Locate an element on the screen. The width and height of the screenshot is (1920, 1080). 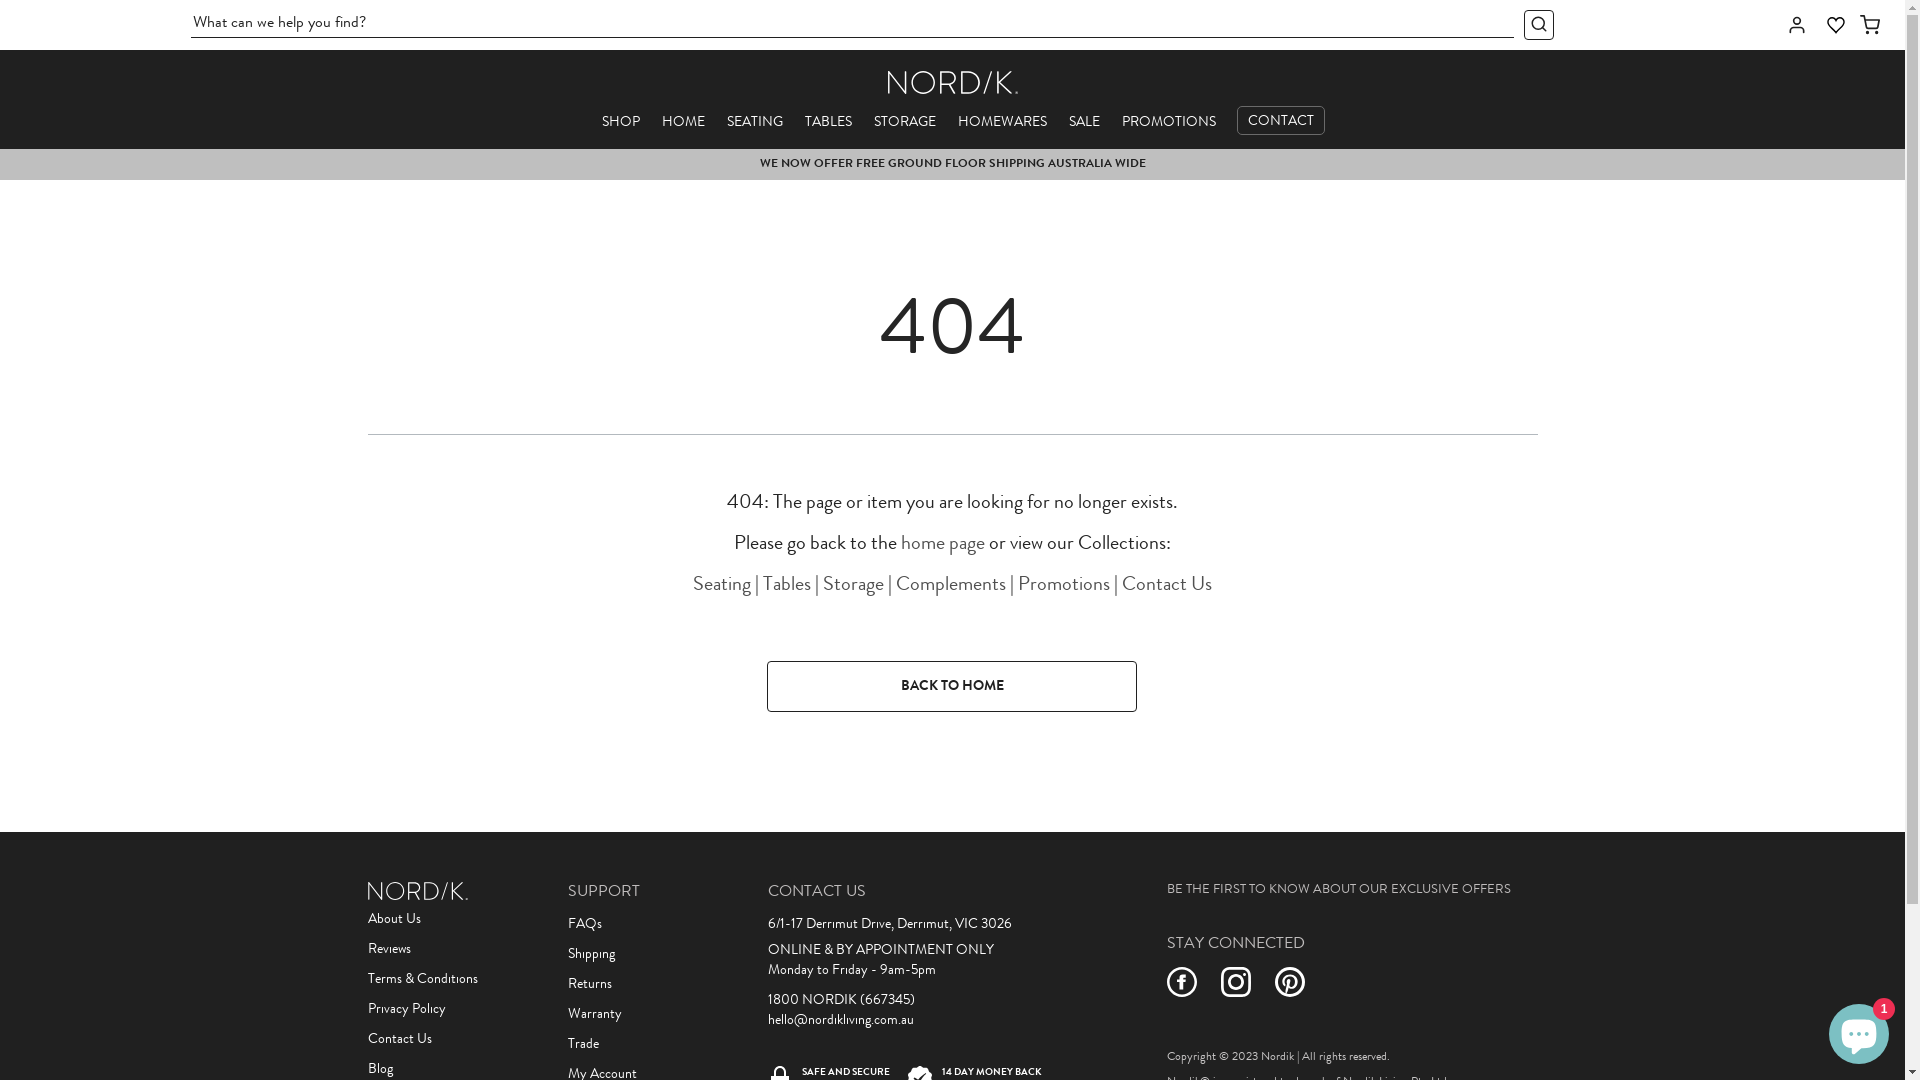
Terms & Conditions is located at coordinates (423, 980).